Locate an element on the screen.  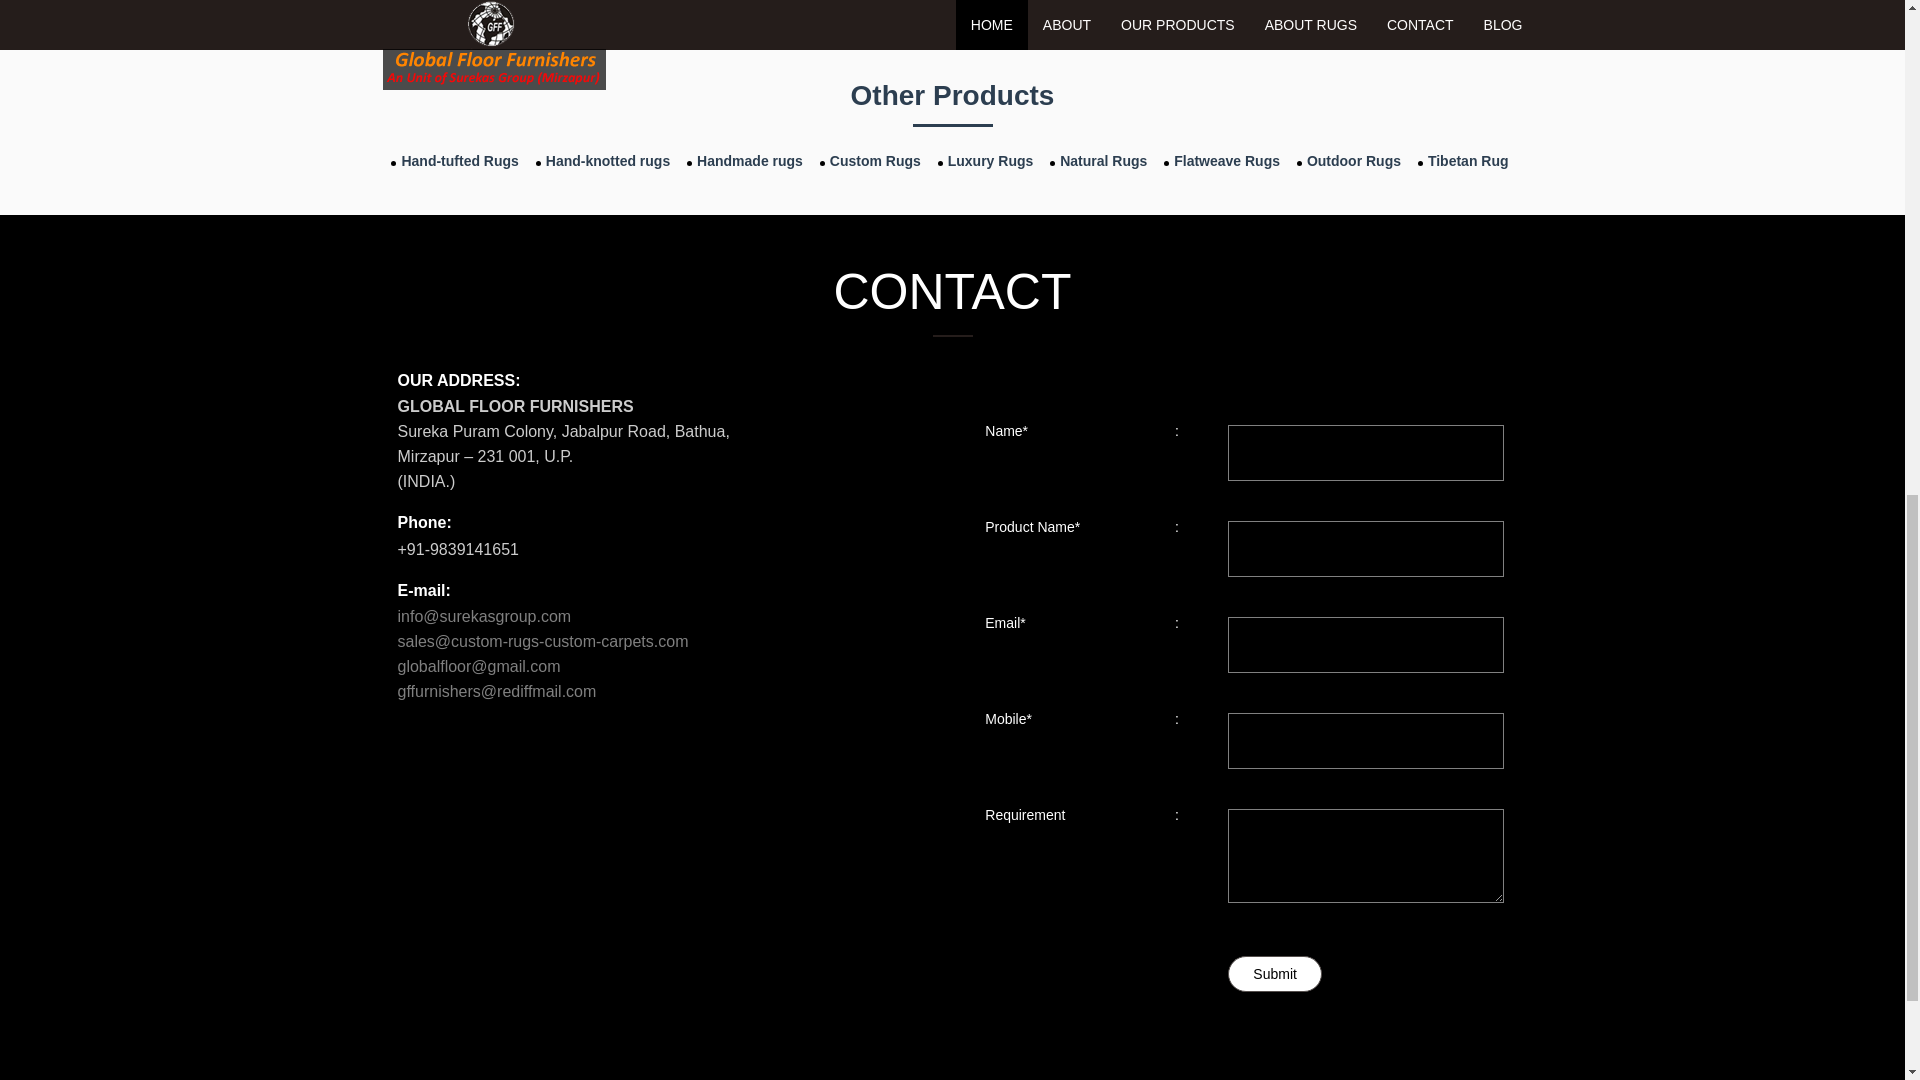
Outdoor Rugs is located at coordinates (1351, 160).